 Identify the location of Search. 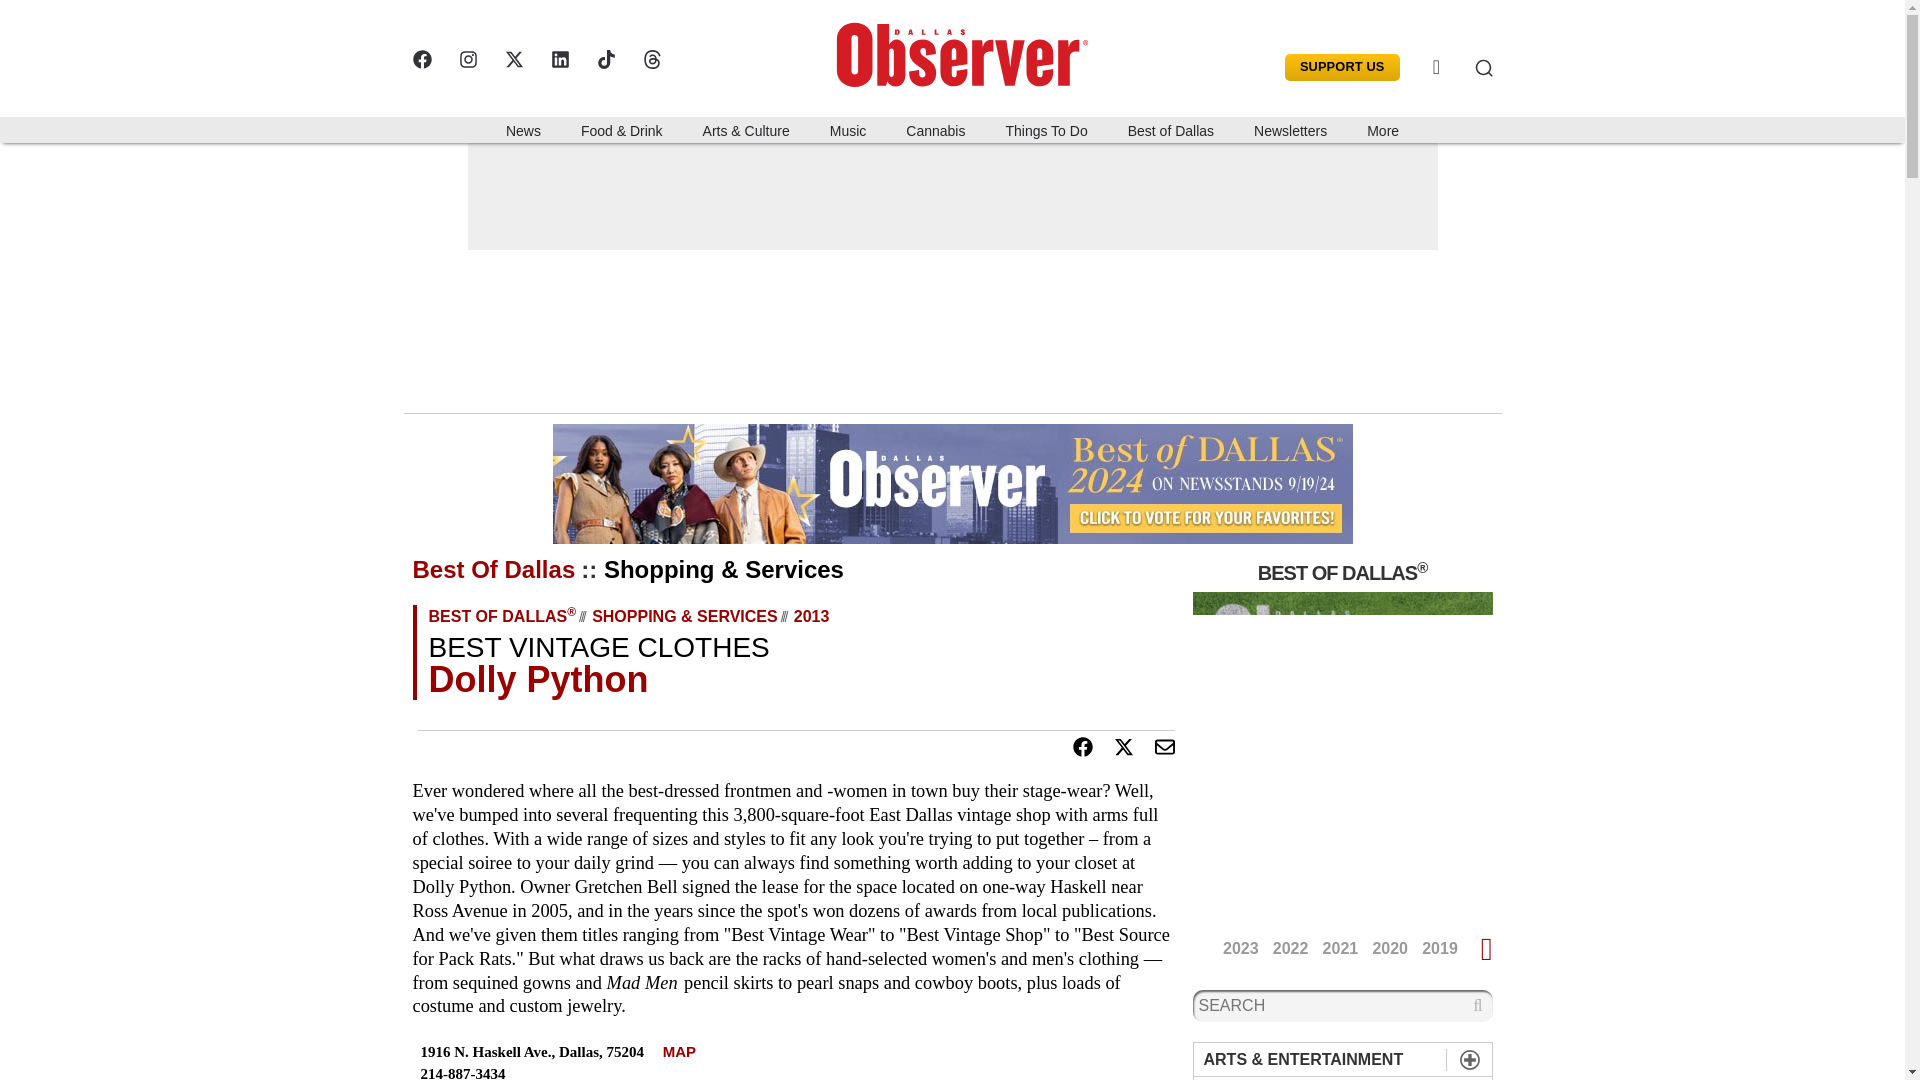
(1468, 67).